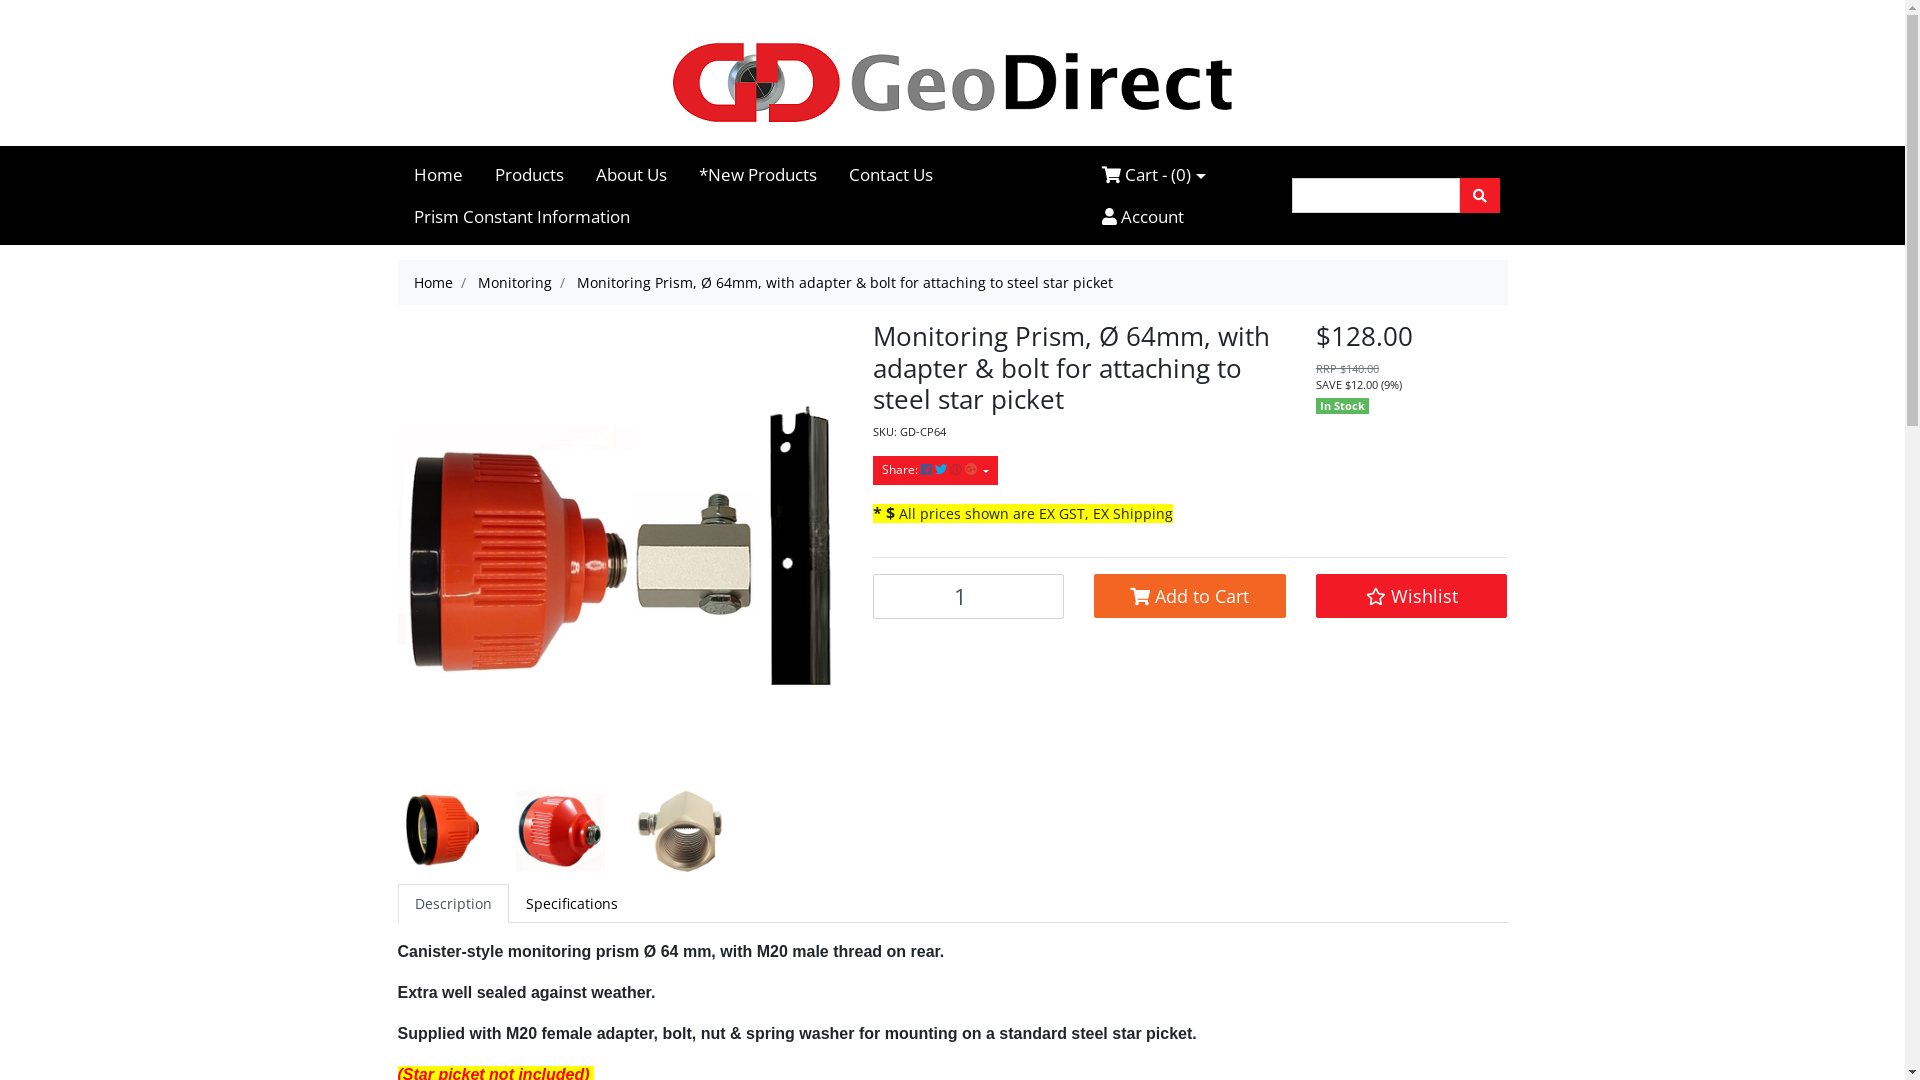 The height and width of the screenshot is (1080, 1920). Describe the element at coordinates (522, 217) in the screenshot. I see `Prism Constant Information` at that location.